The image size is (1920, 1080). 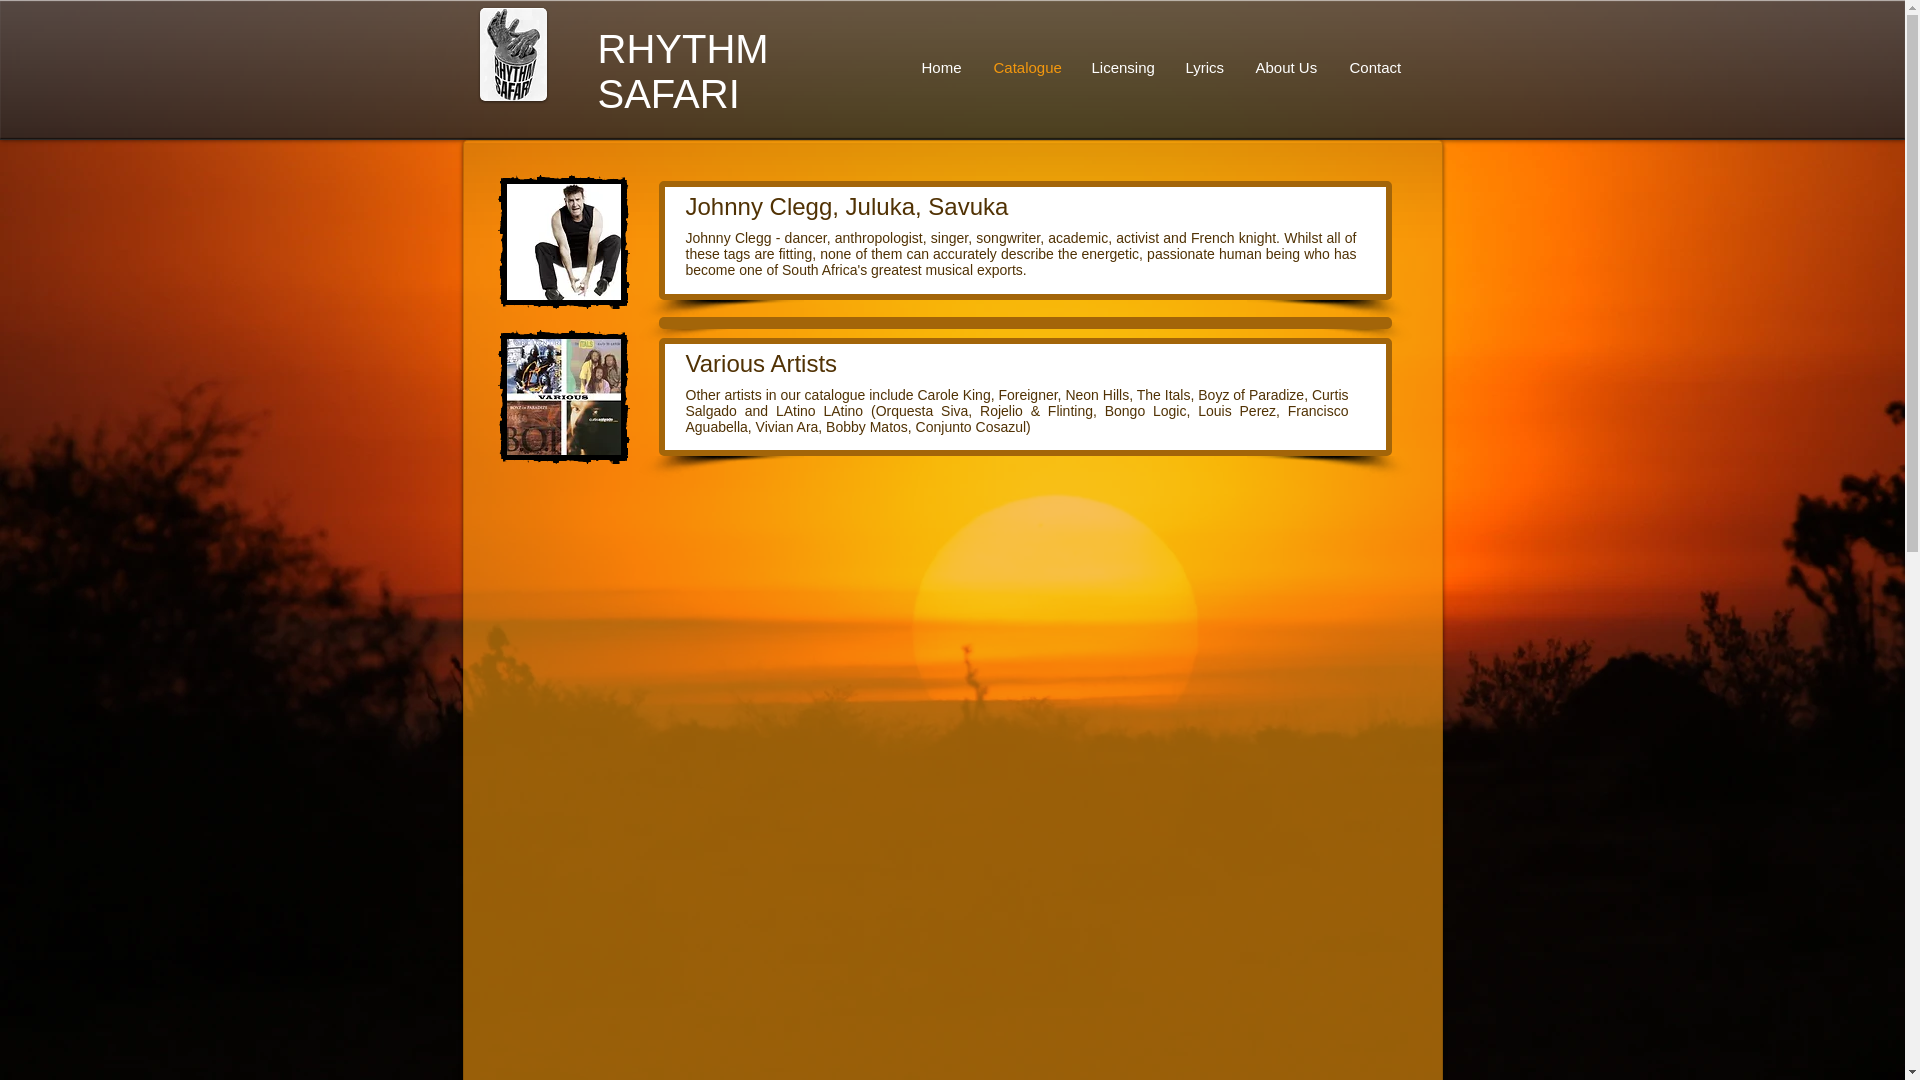 I want to click on Johnny Clegg, Juluka, Savuka, so click(x=847, y=206).